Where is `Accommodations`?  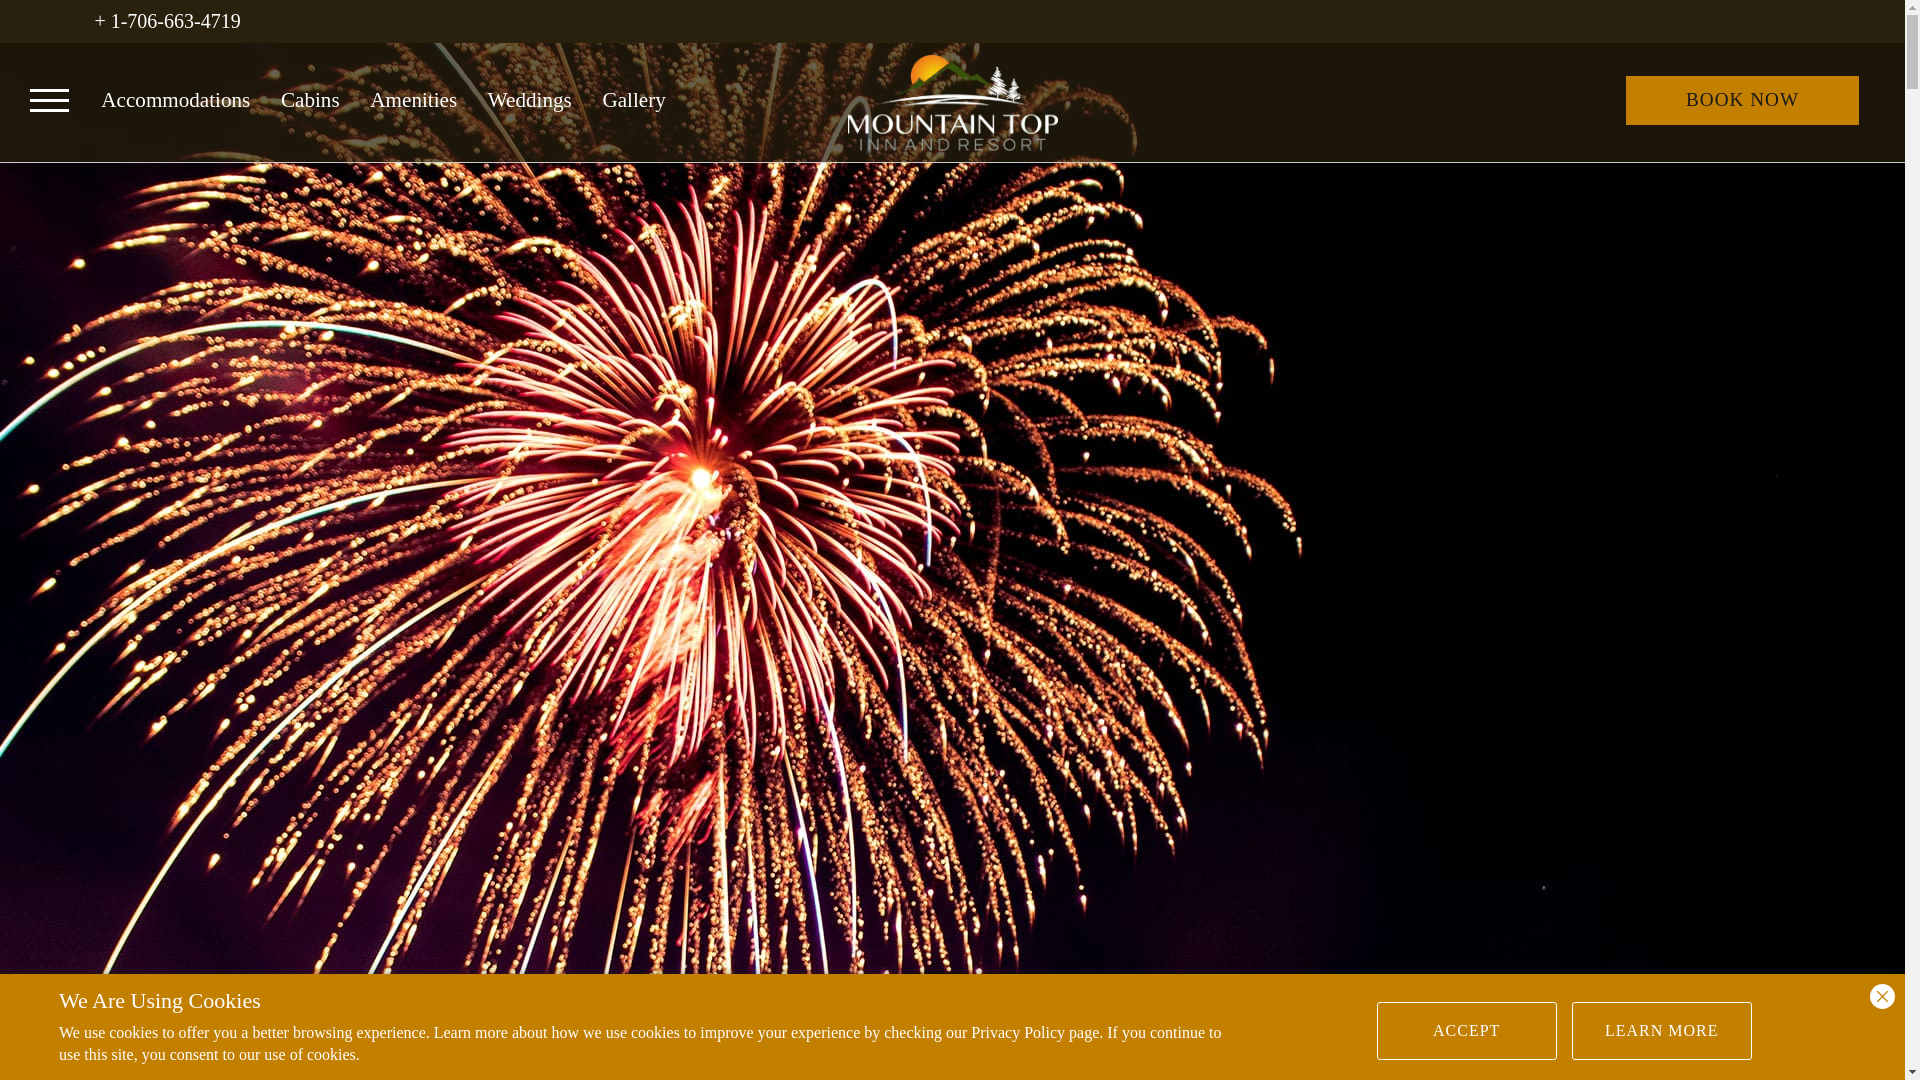
Accommodations is located at coordinates (175, 99).